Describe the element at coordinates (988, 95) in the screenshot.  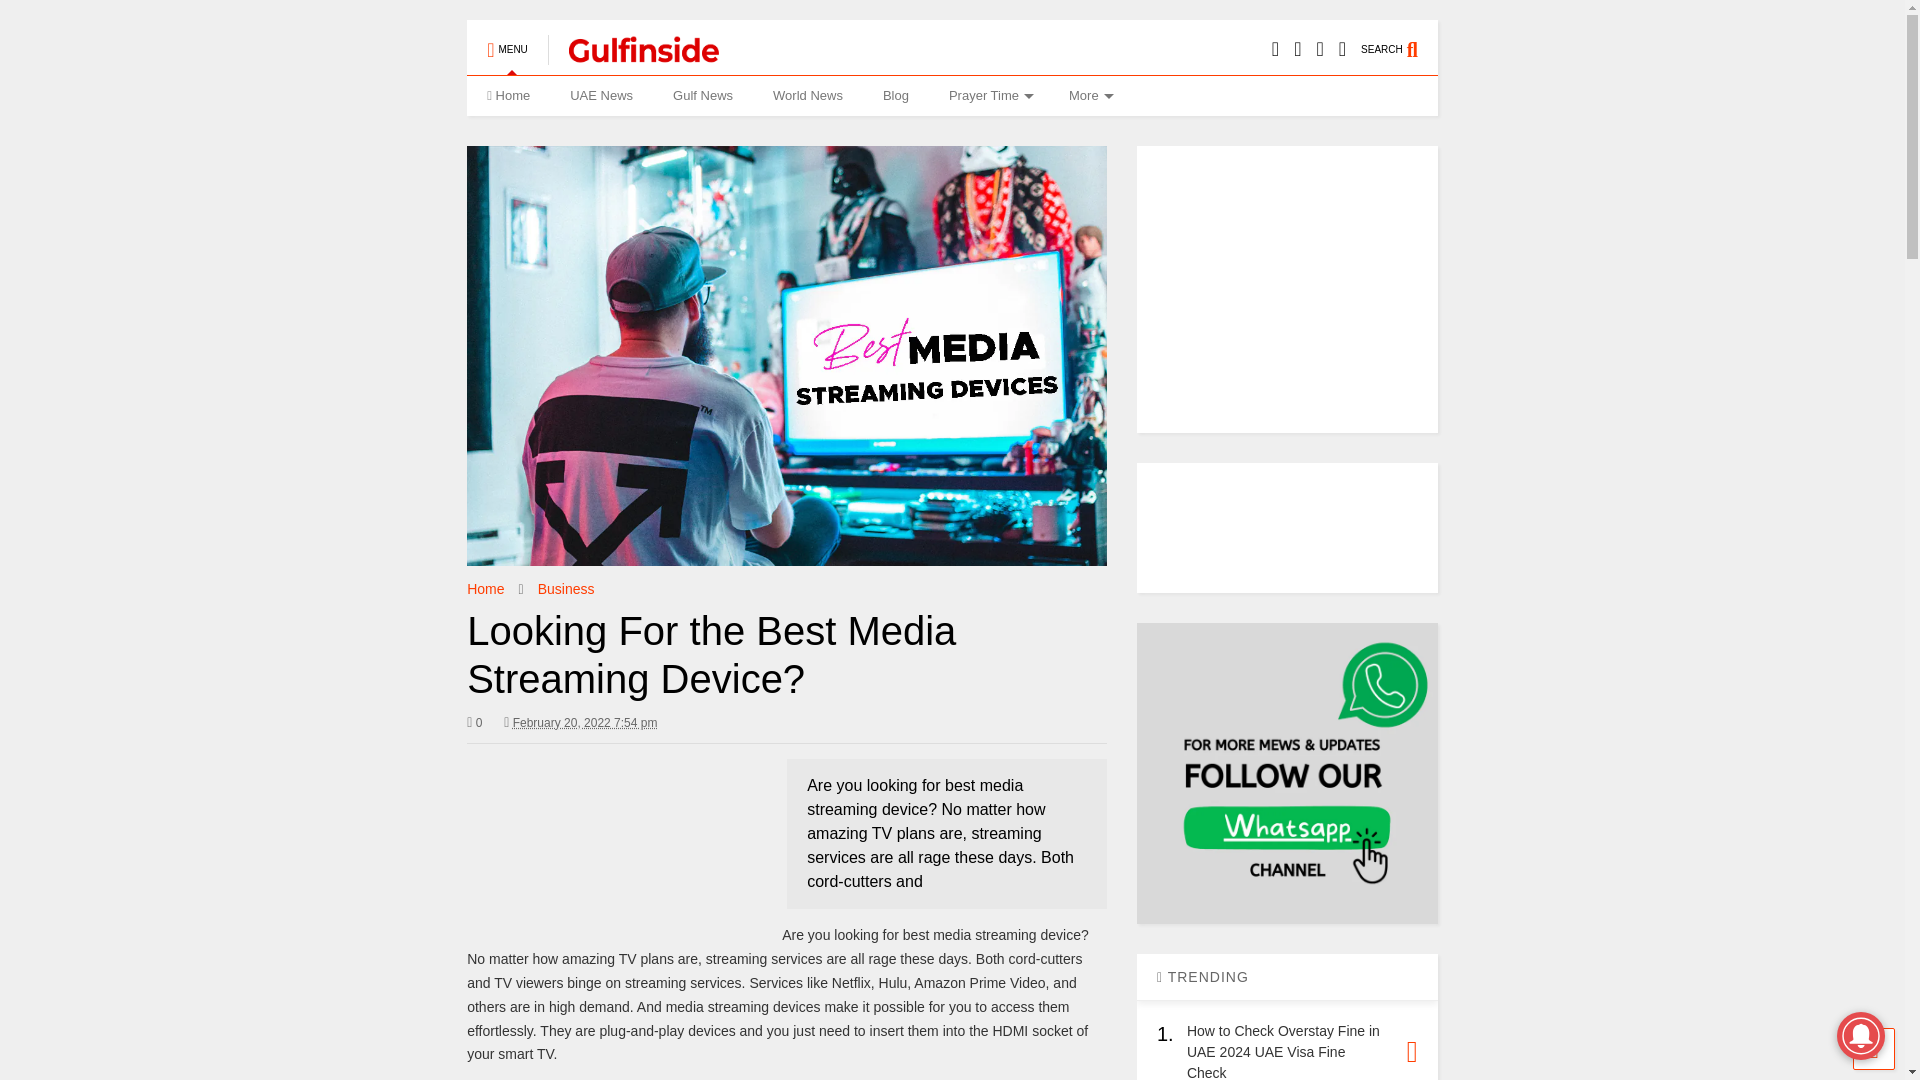
I see `Prayer Time` at that location.